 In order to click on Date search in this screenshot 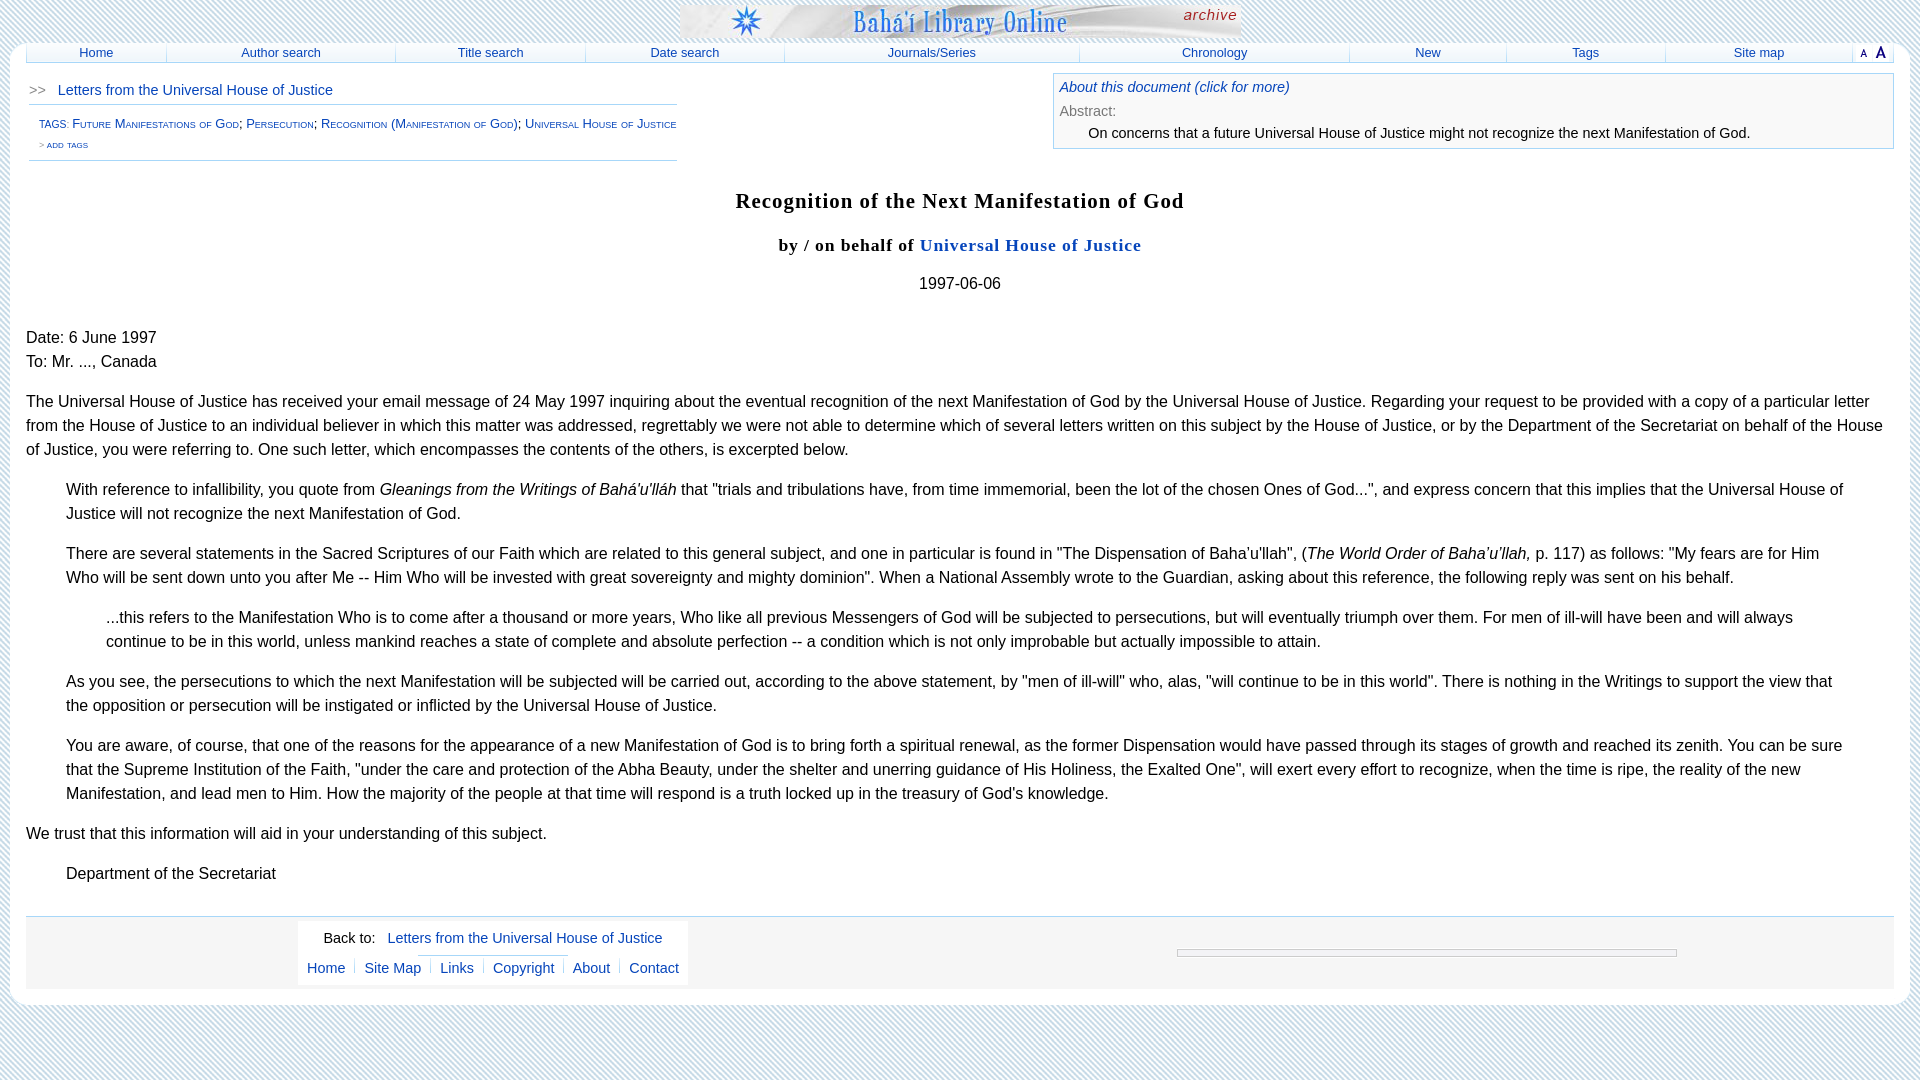, I will do `click(684, 52)`.